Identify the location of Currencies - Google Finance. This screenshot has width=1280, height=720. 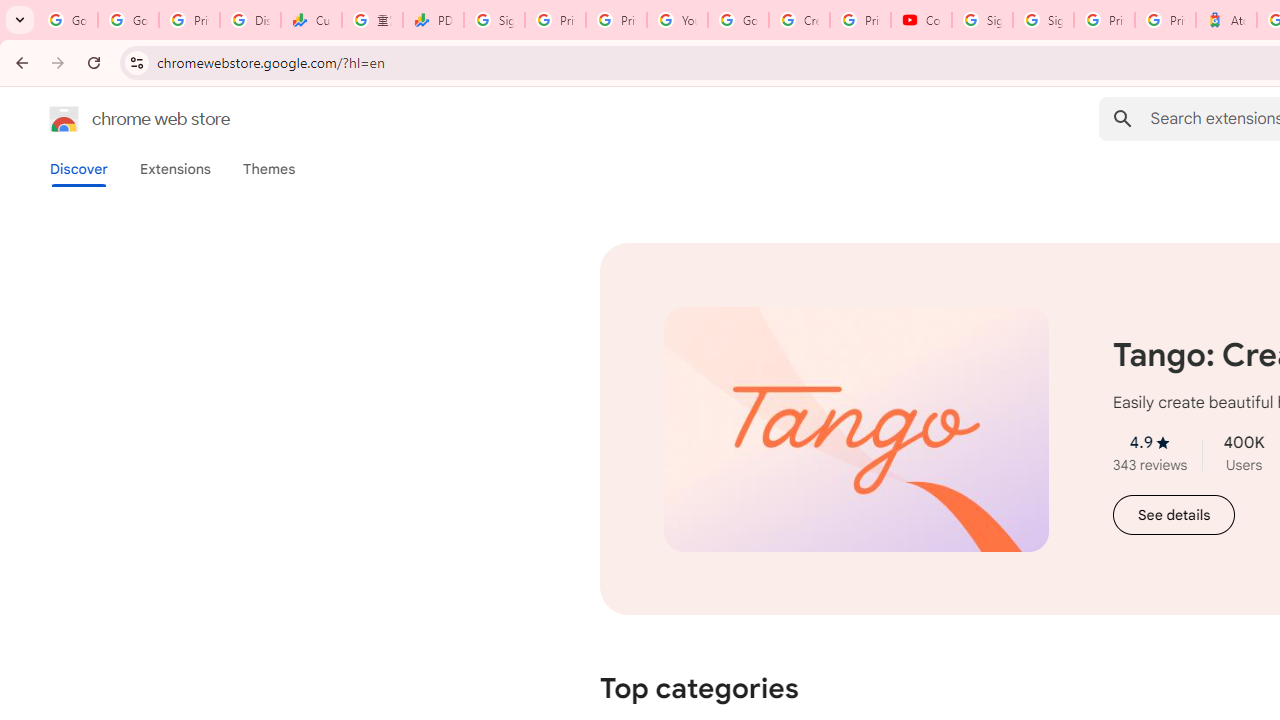
(310, 20).